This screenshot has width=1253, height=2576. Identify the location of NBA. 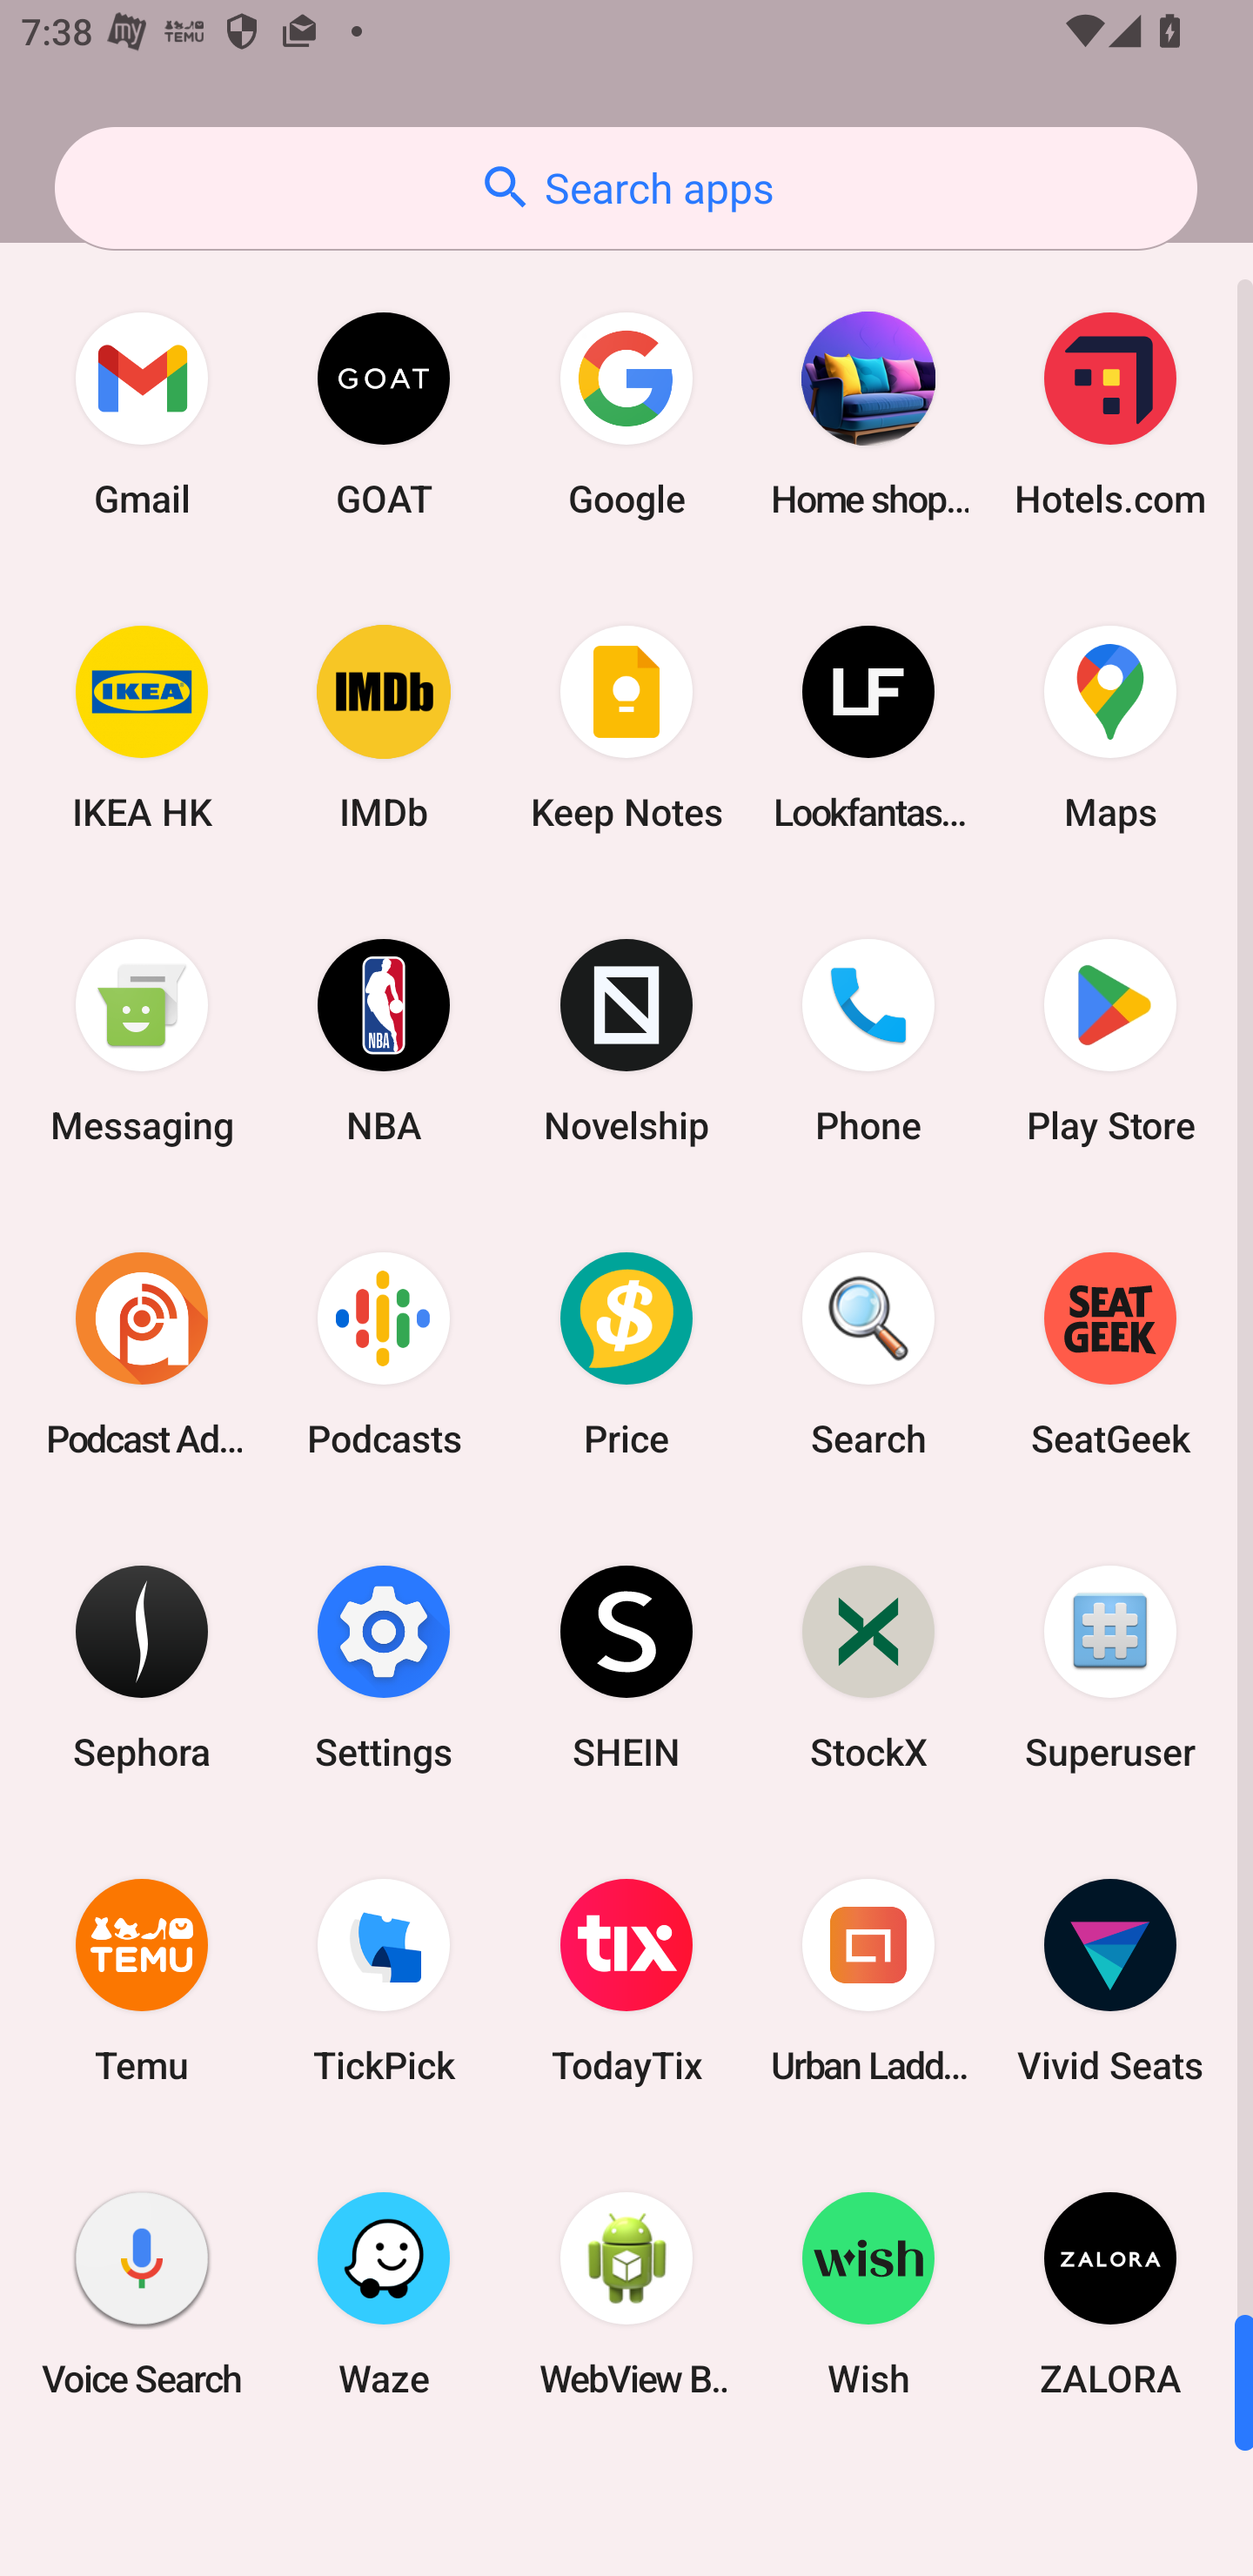
(384, 1041).